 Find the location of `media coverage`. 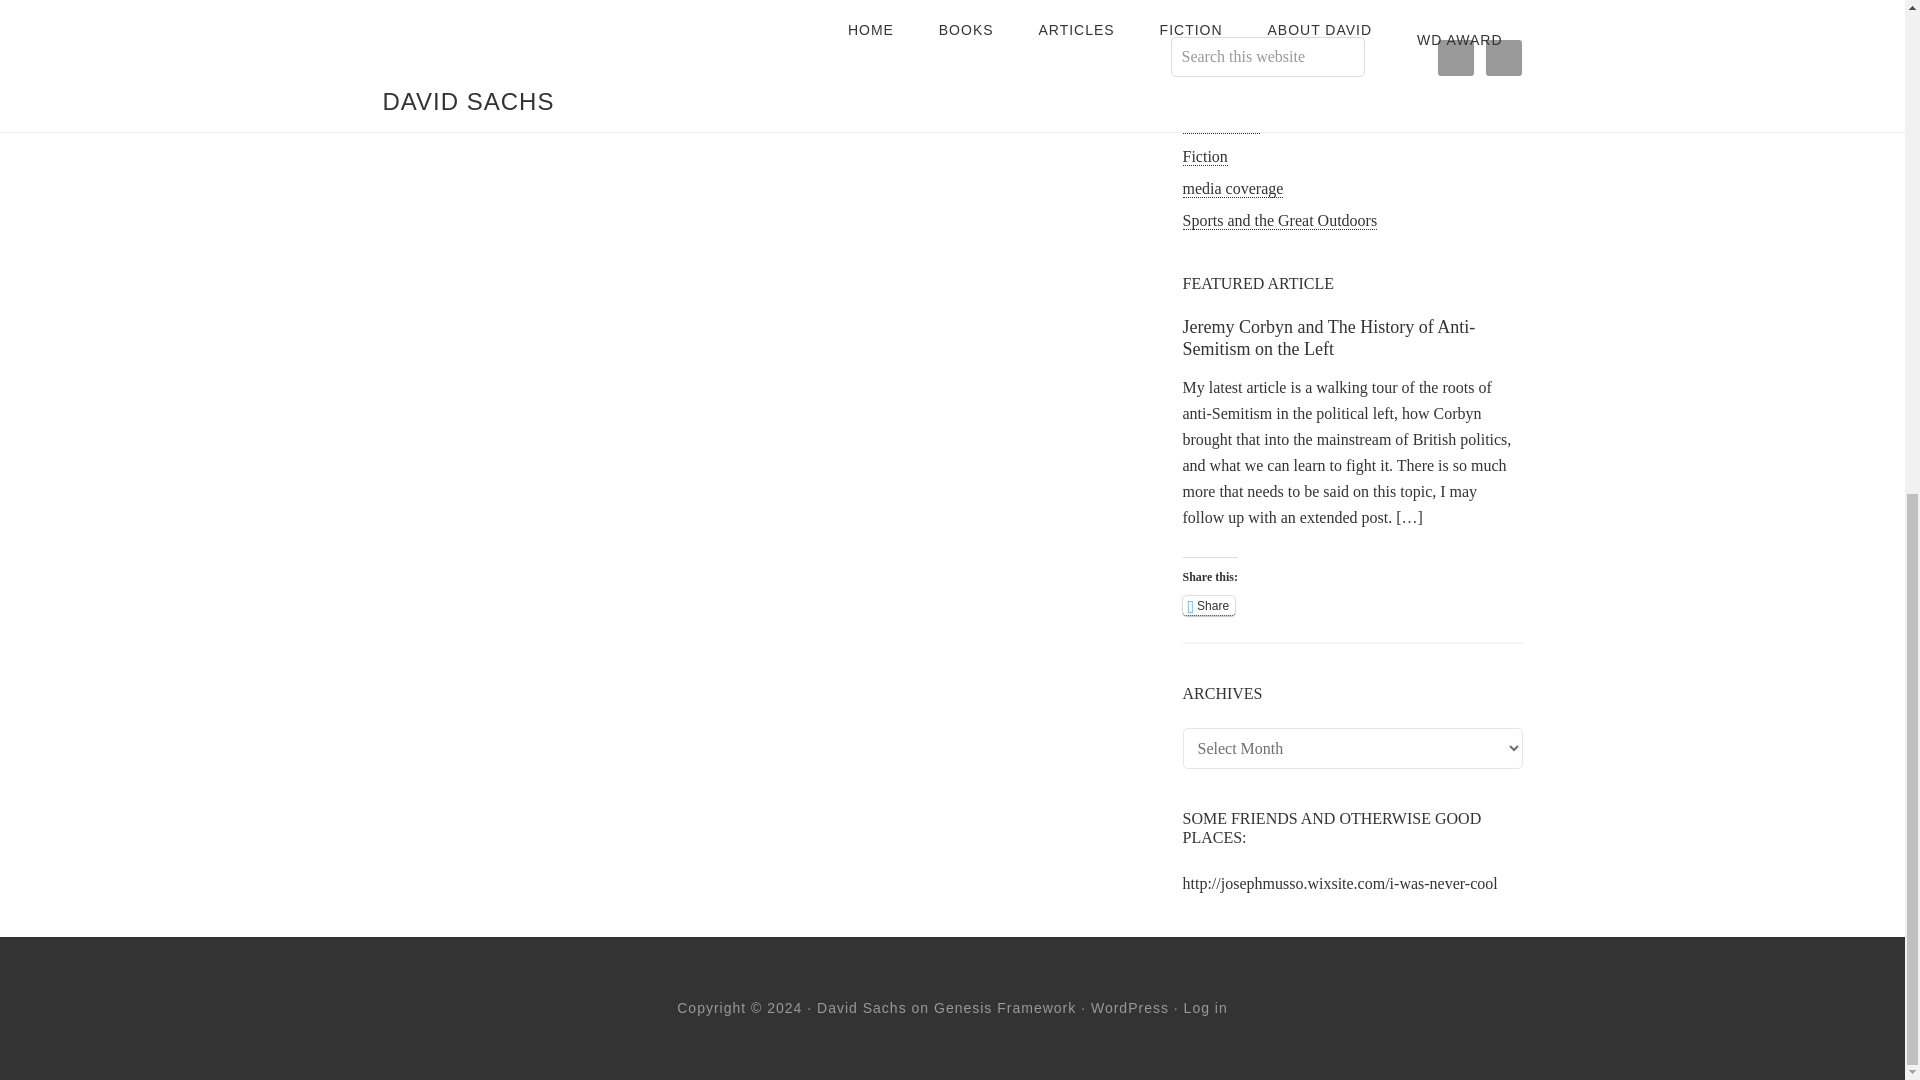

media coverage is located at coordinates (1232, 188).